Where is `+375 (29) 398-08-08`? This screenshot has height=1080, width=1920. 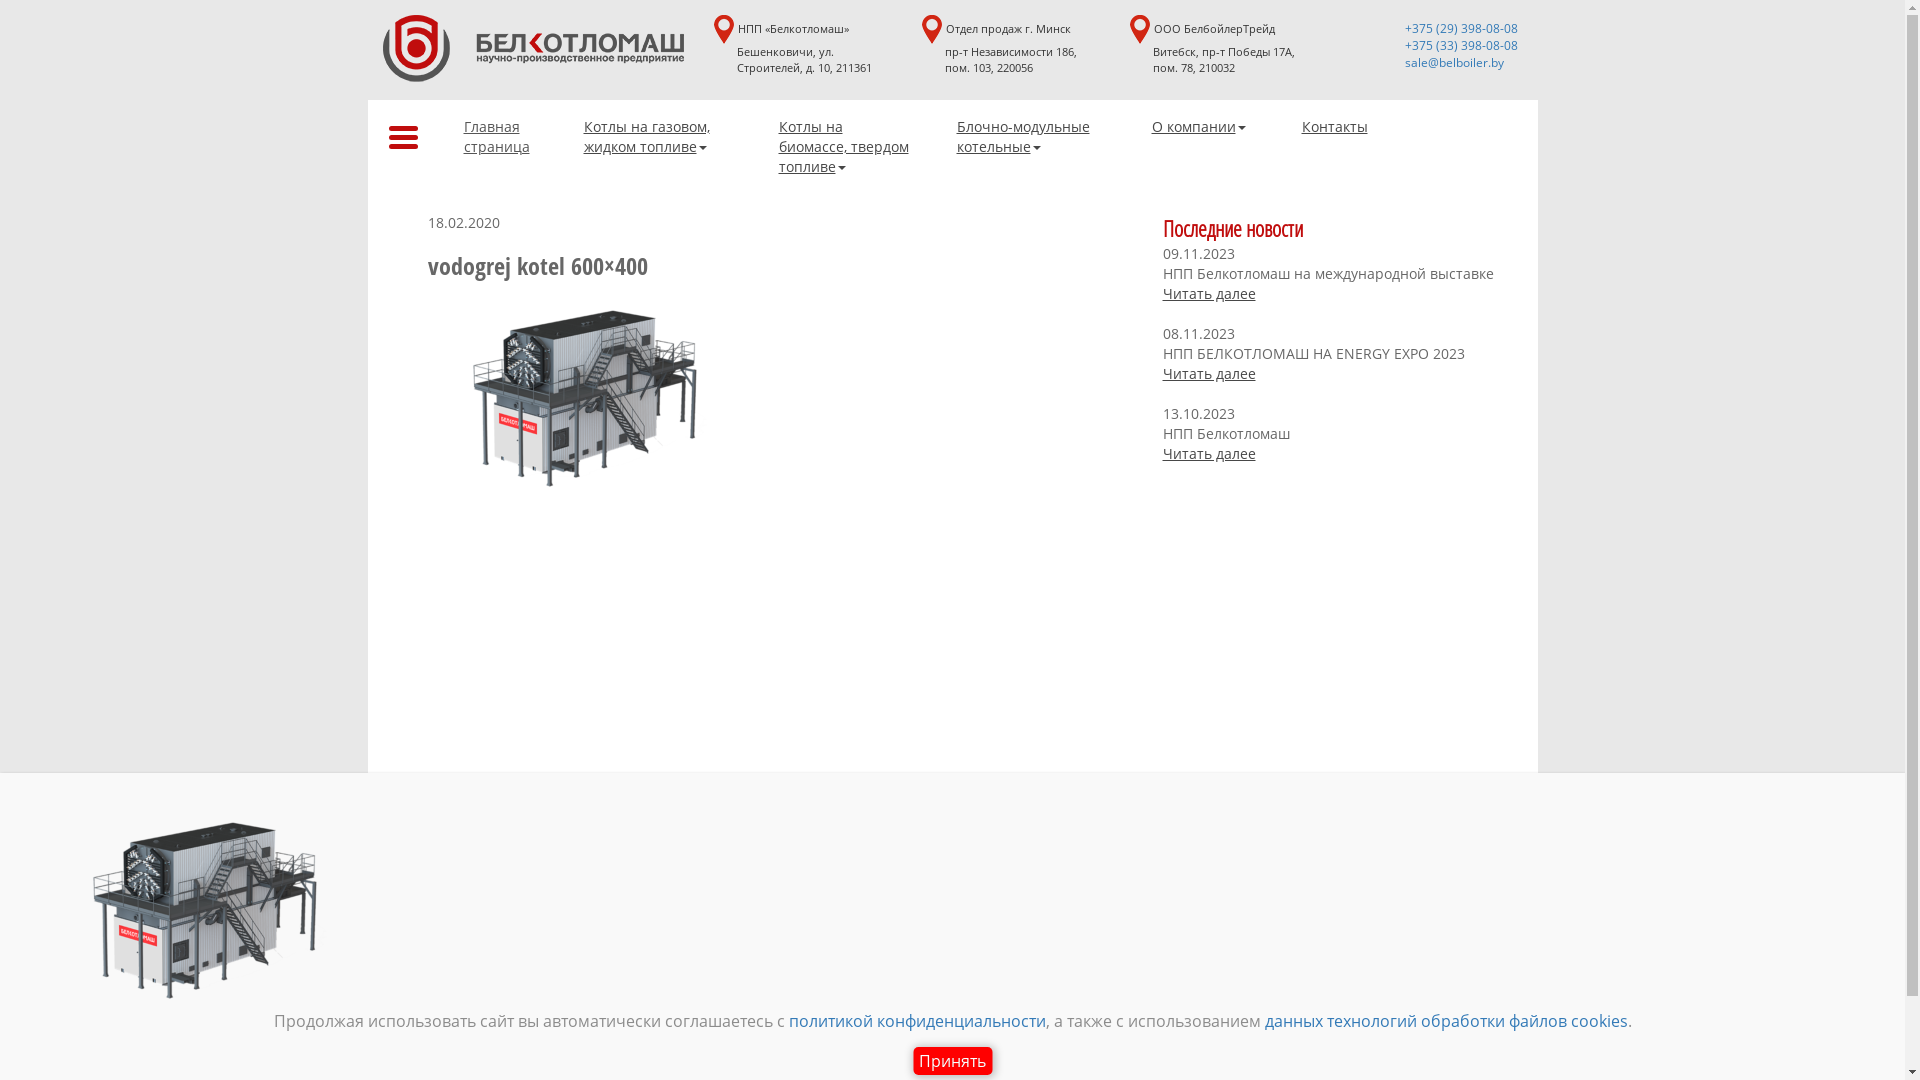
+375 (29) 398-08-08 is located at coordinates (1385, 830).